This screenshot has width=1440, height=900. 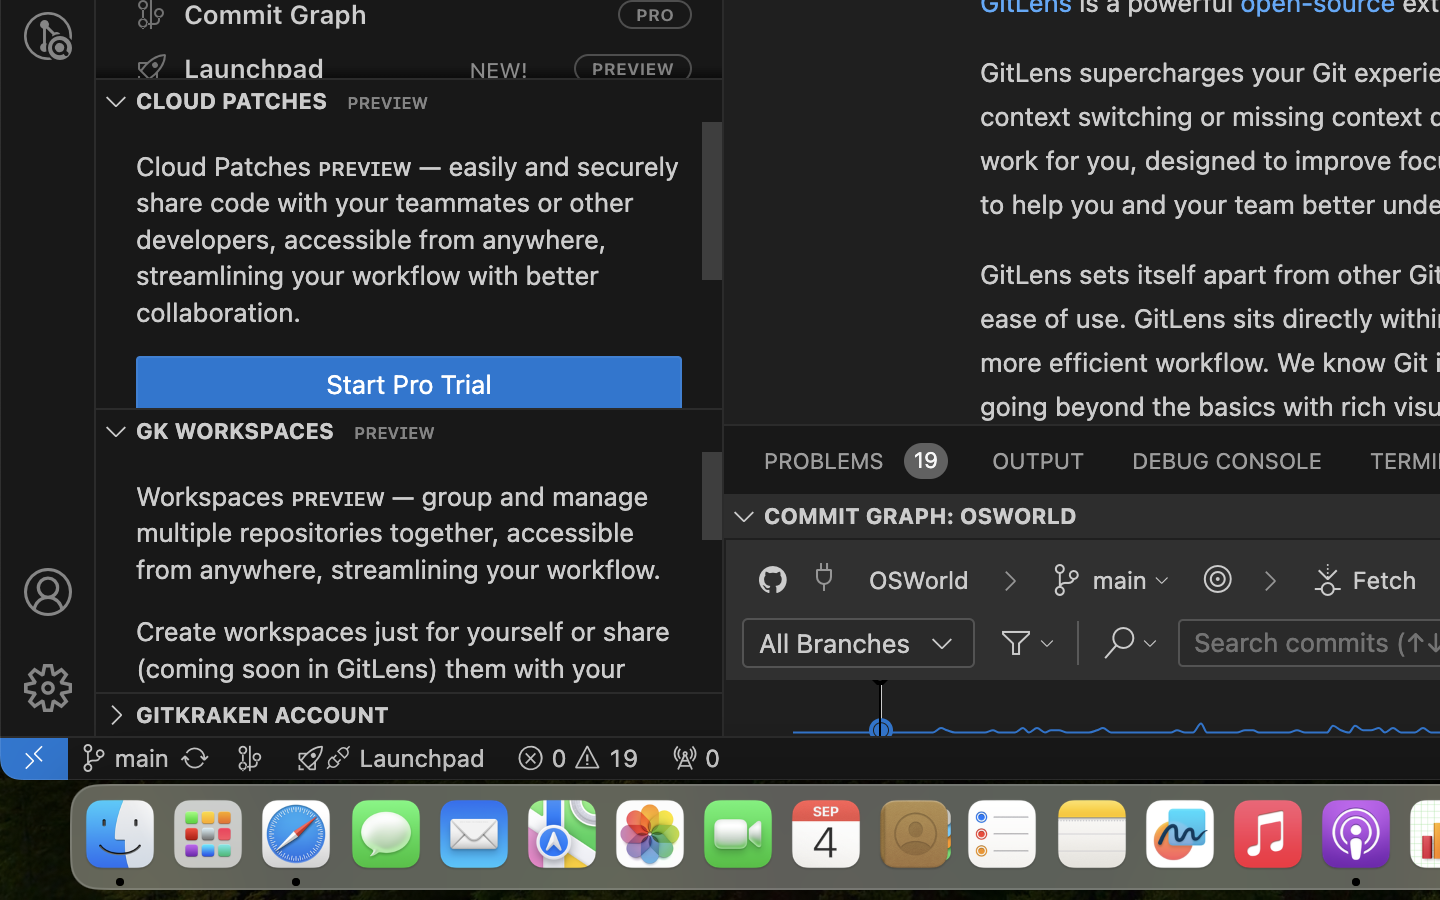 I want to click on 12, so click(x=818, y=317).